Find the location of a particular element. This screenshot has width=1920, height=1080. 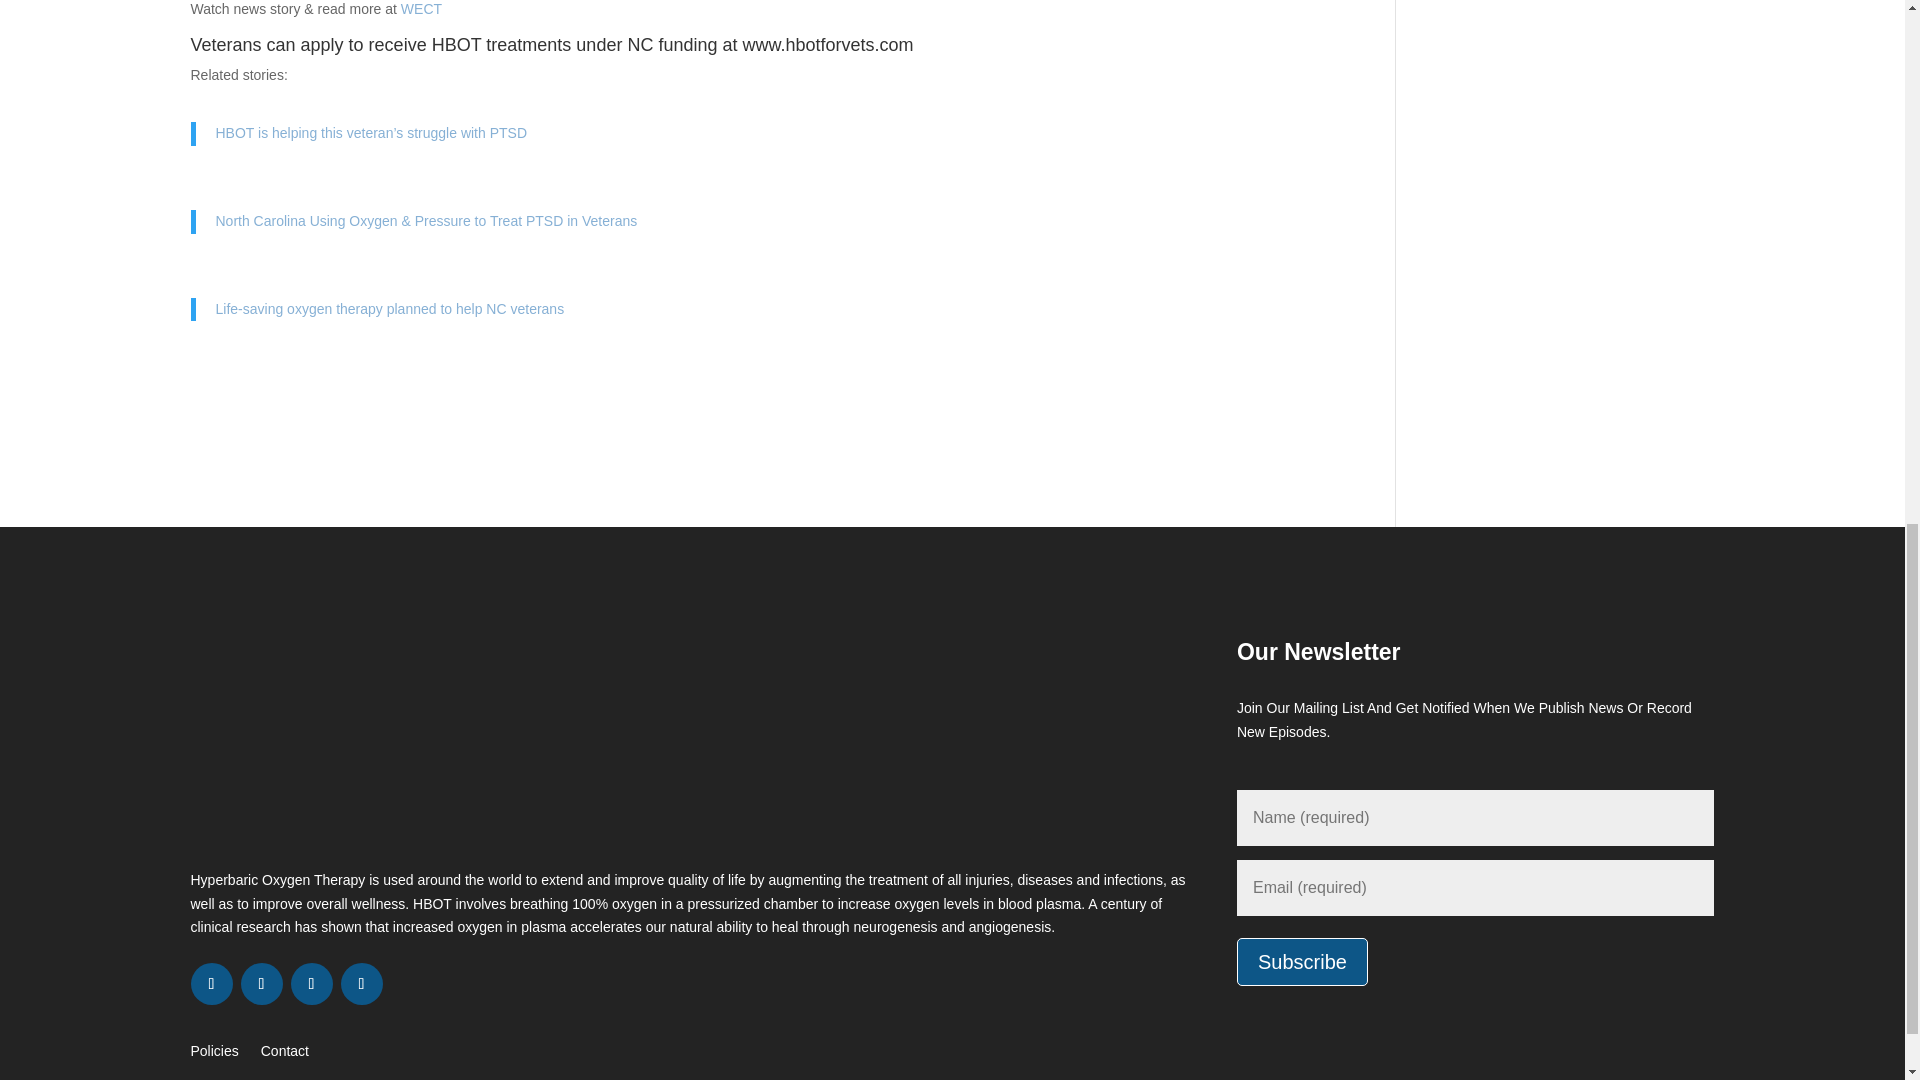

Follow on Twitter is located at coordinates (261, 984).